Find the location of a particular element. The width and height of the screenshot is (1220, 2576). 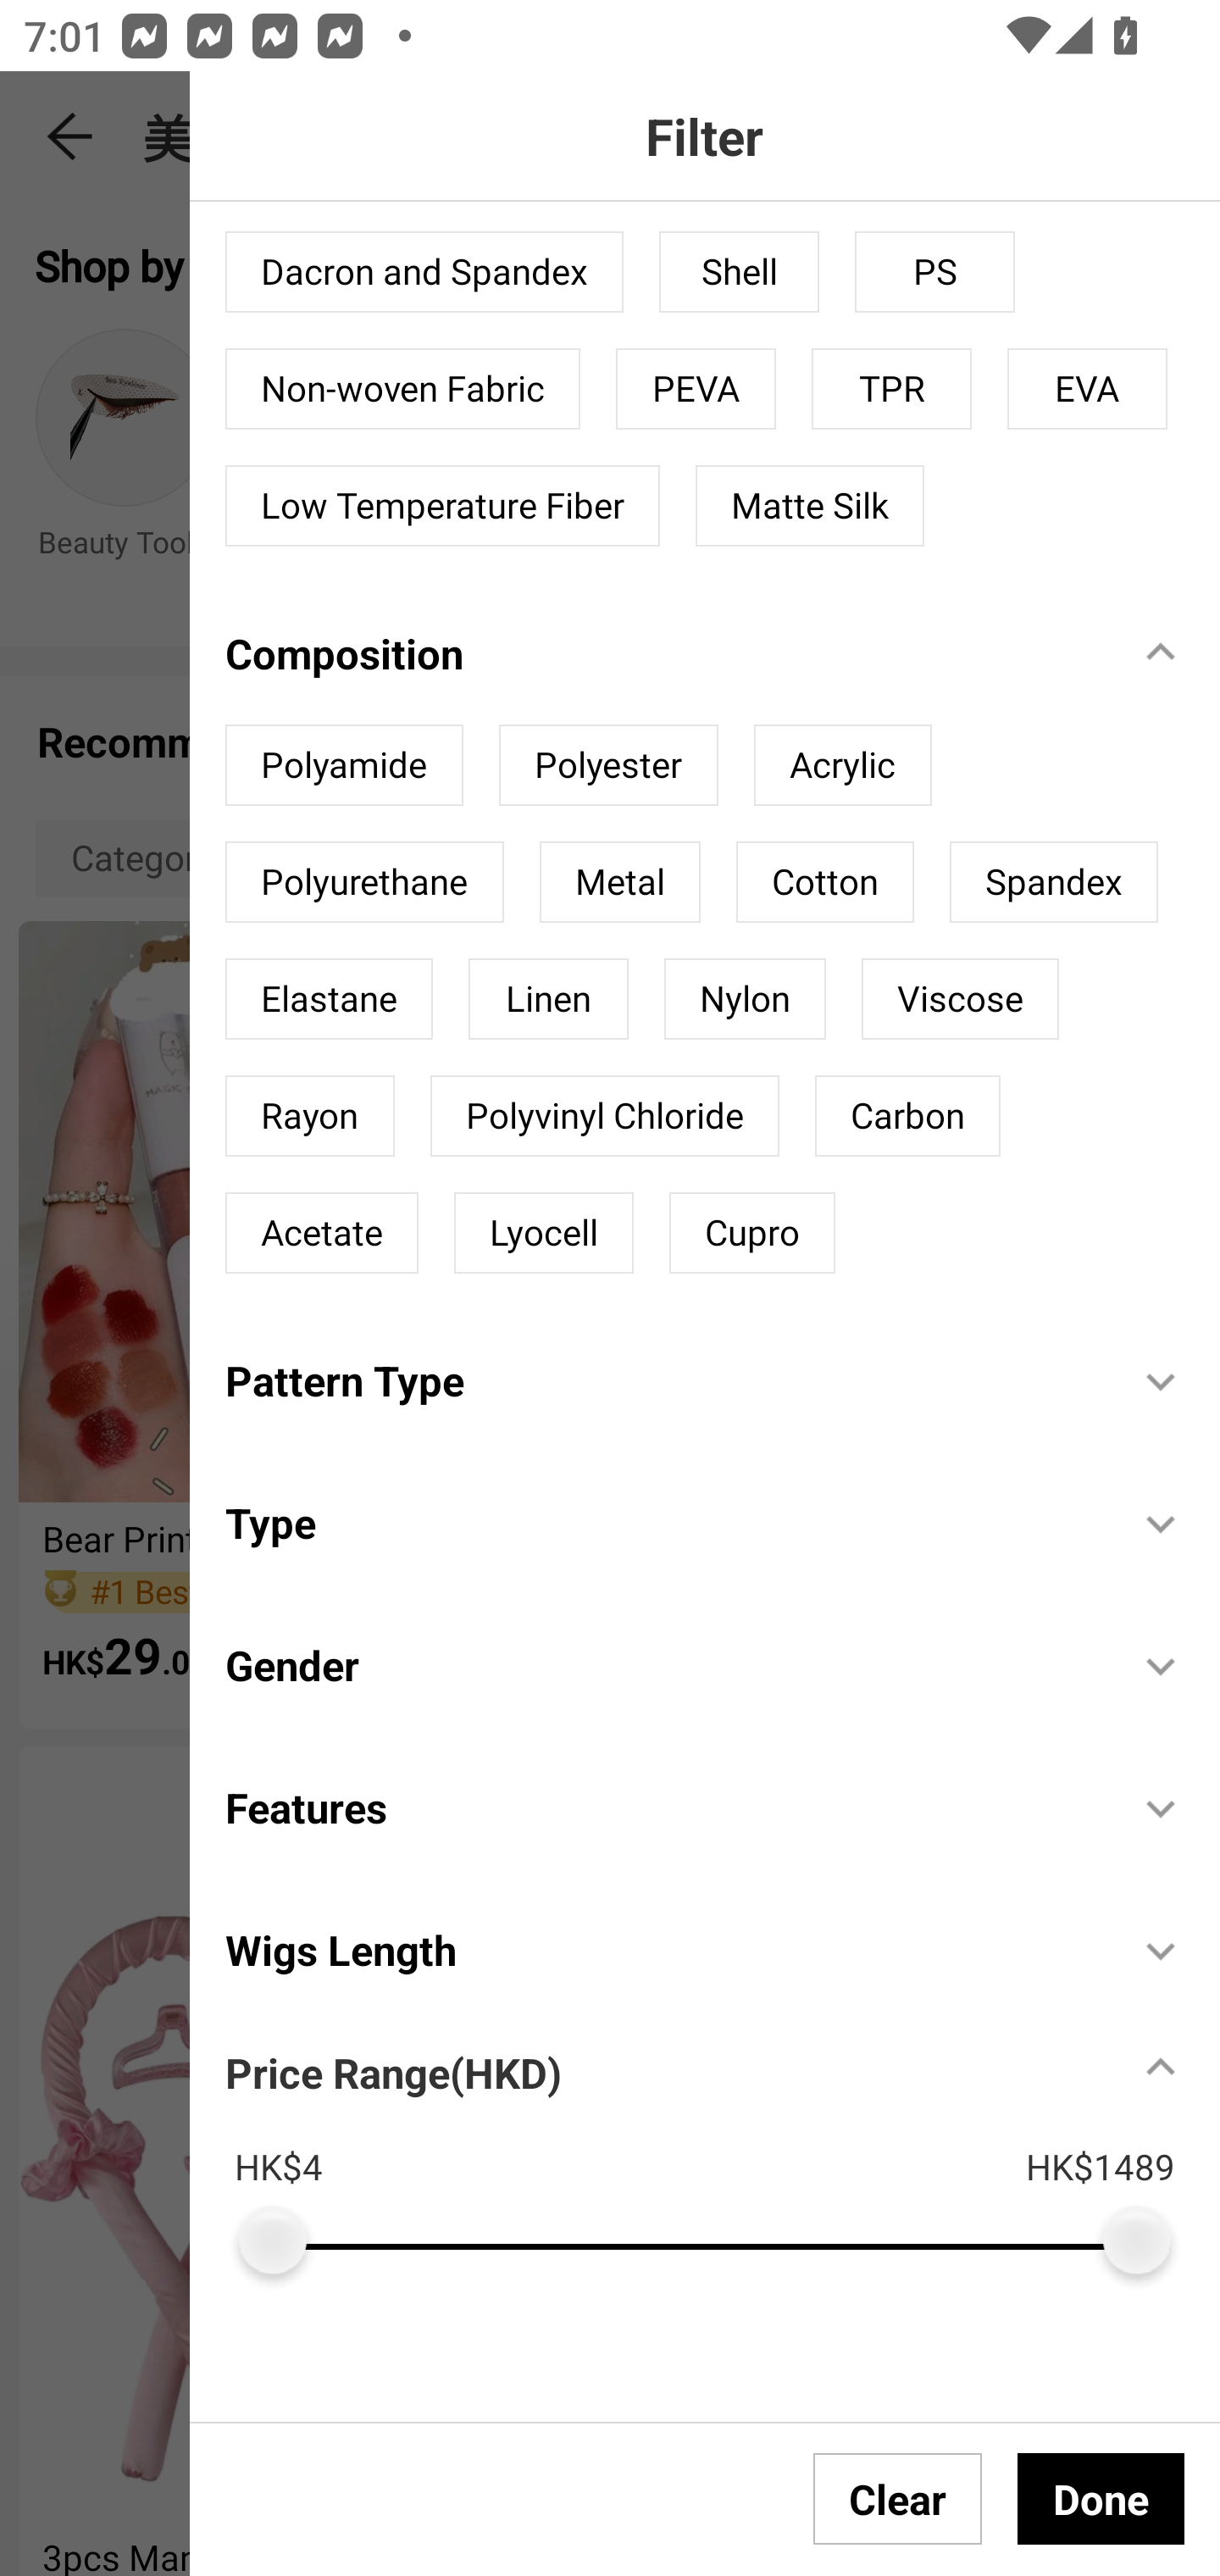

Nylon is located at coordinates (744, 999).